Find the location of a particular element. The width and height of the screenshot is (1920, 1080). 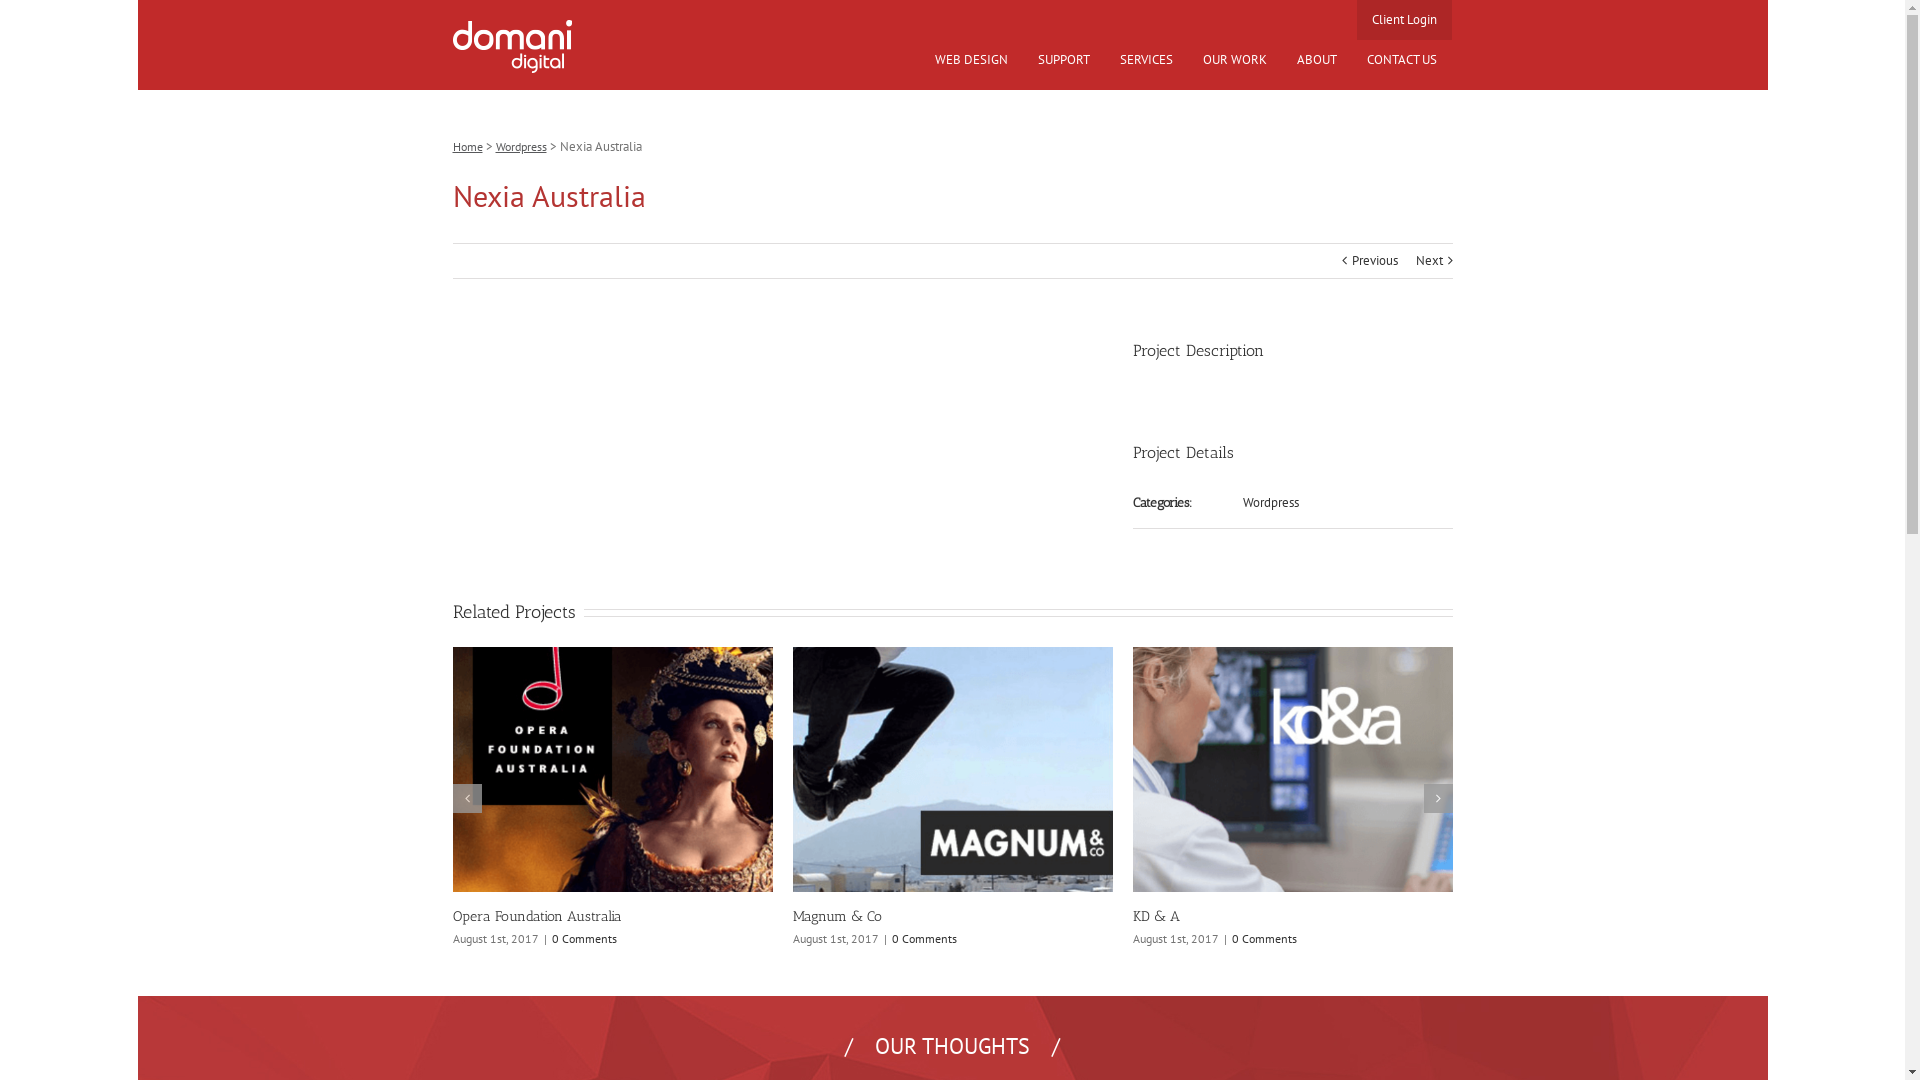

ABOUT is located at coordinates (1317, 60).